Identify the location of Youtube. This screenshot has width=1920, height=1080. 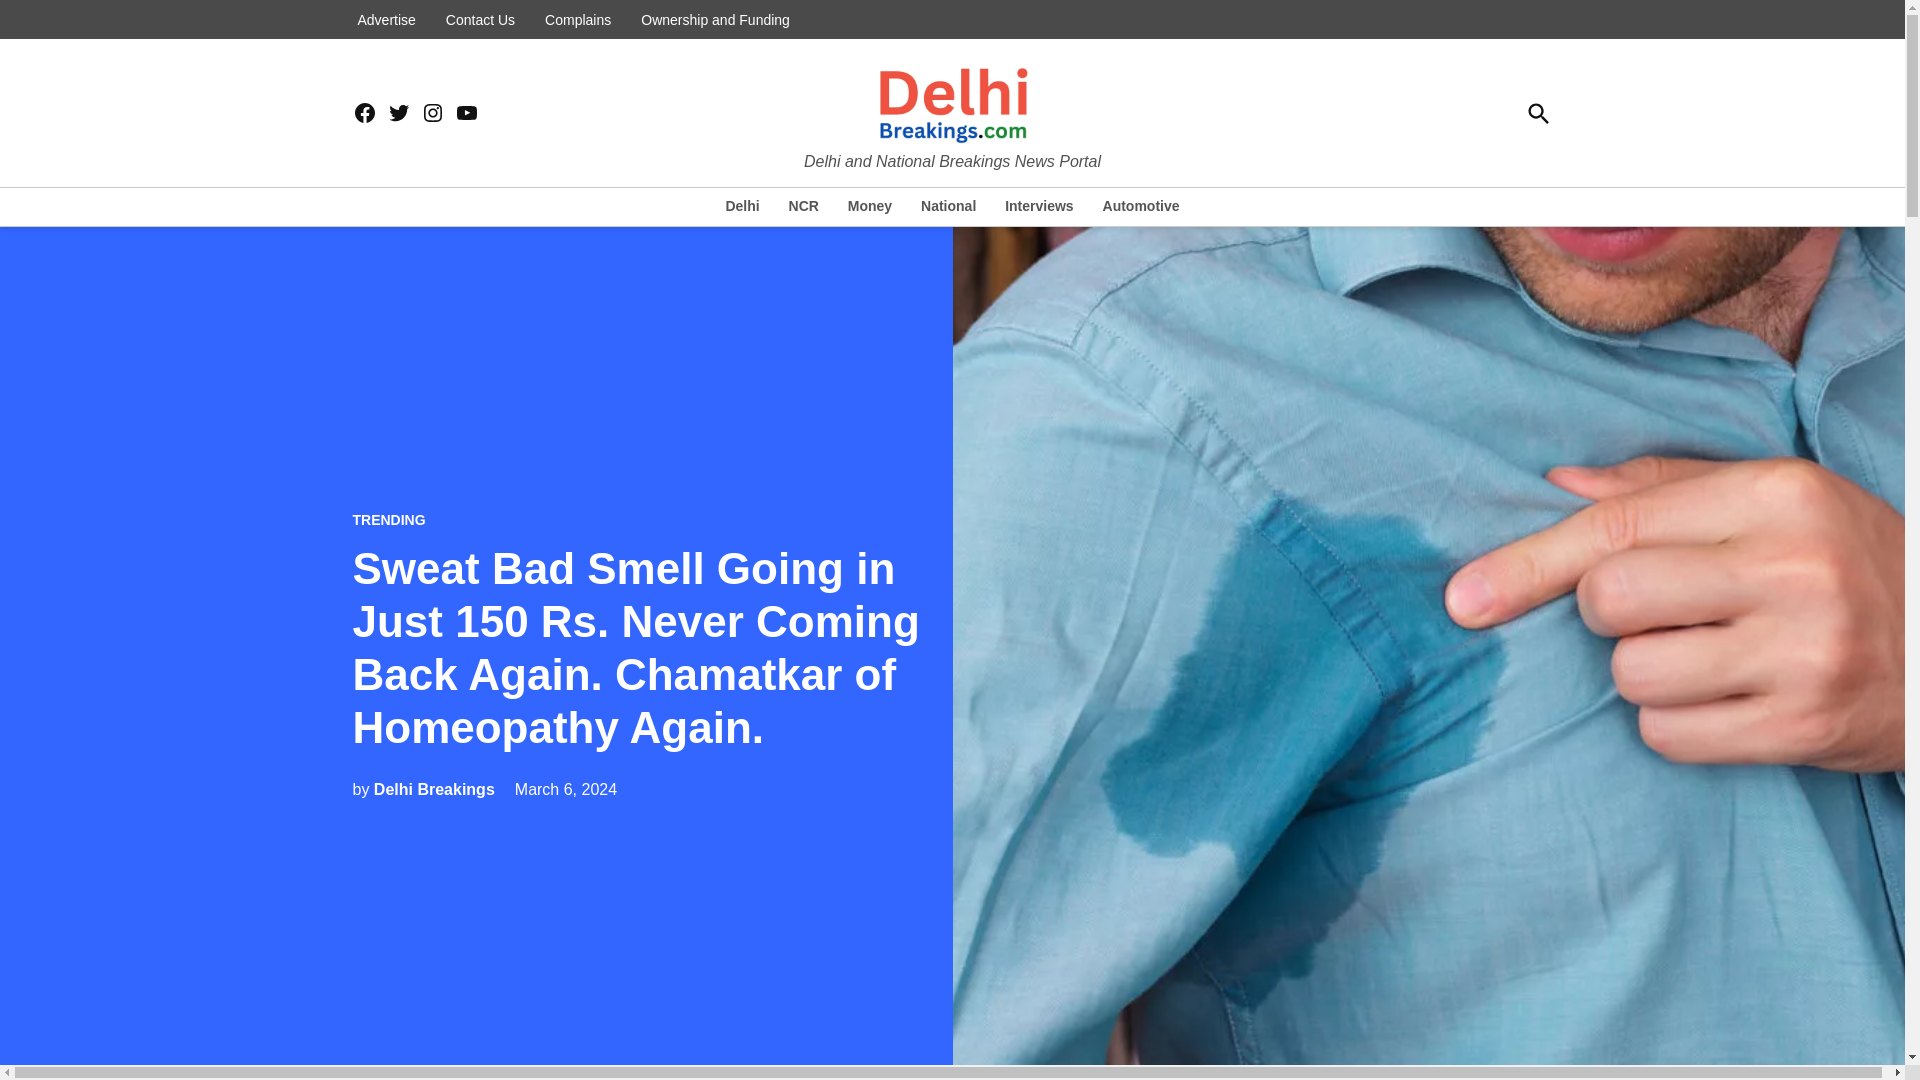
(466, 114).